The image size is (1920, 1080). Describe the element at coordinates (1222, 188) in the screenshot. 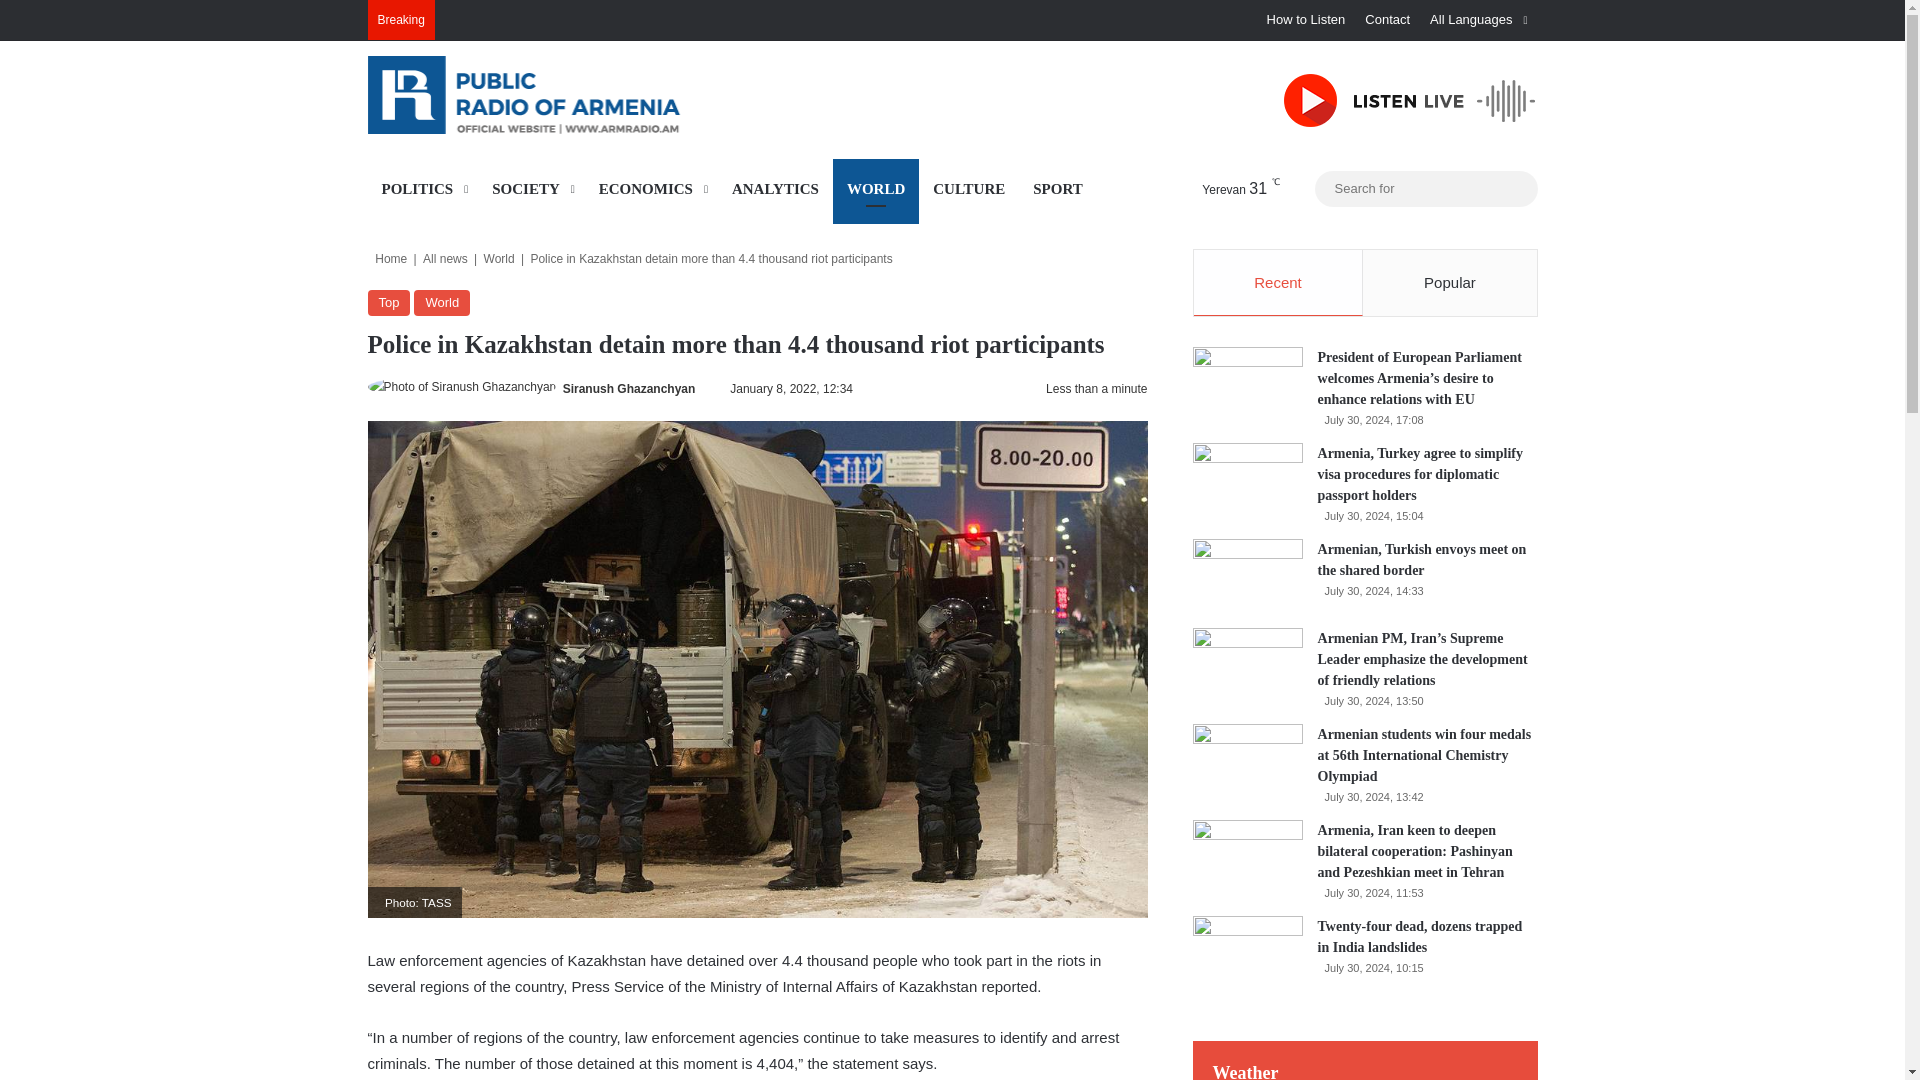

I see `Clear Sky` at that location.